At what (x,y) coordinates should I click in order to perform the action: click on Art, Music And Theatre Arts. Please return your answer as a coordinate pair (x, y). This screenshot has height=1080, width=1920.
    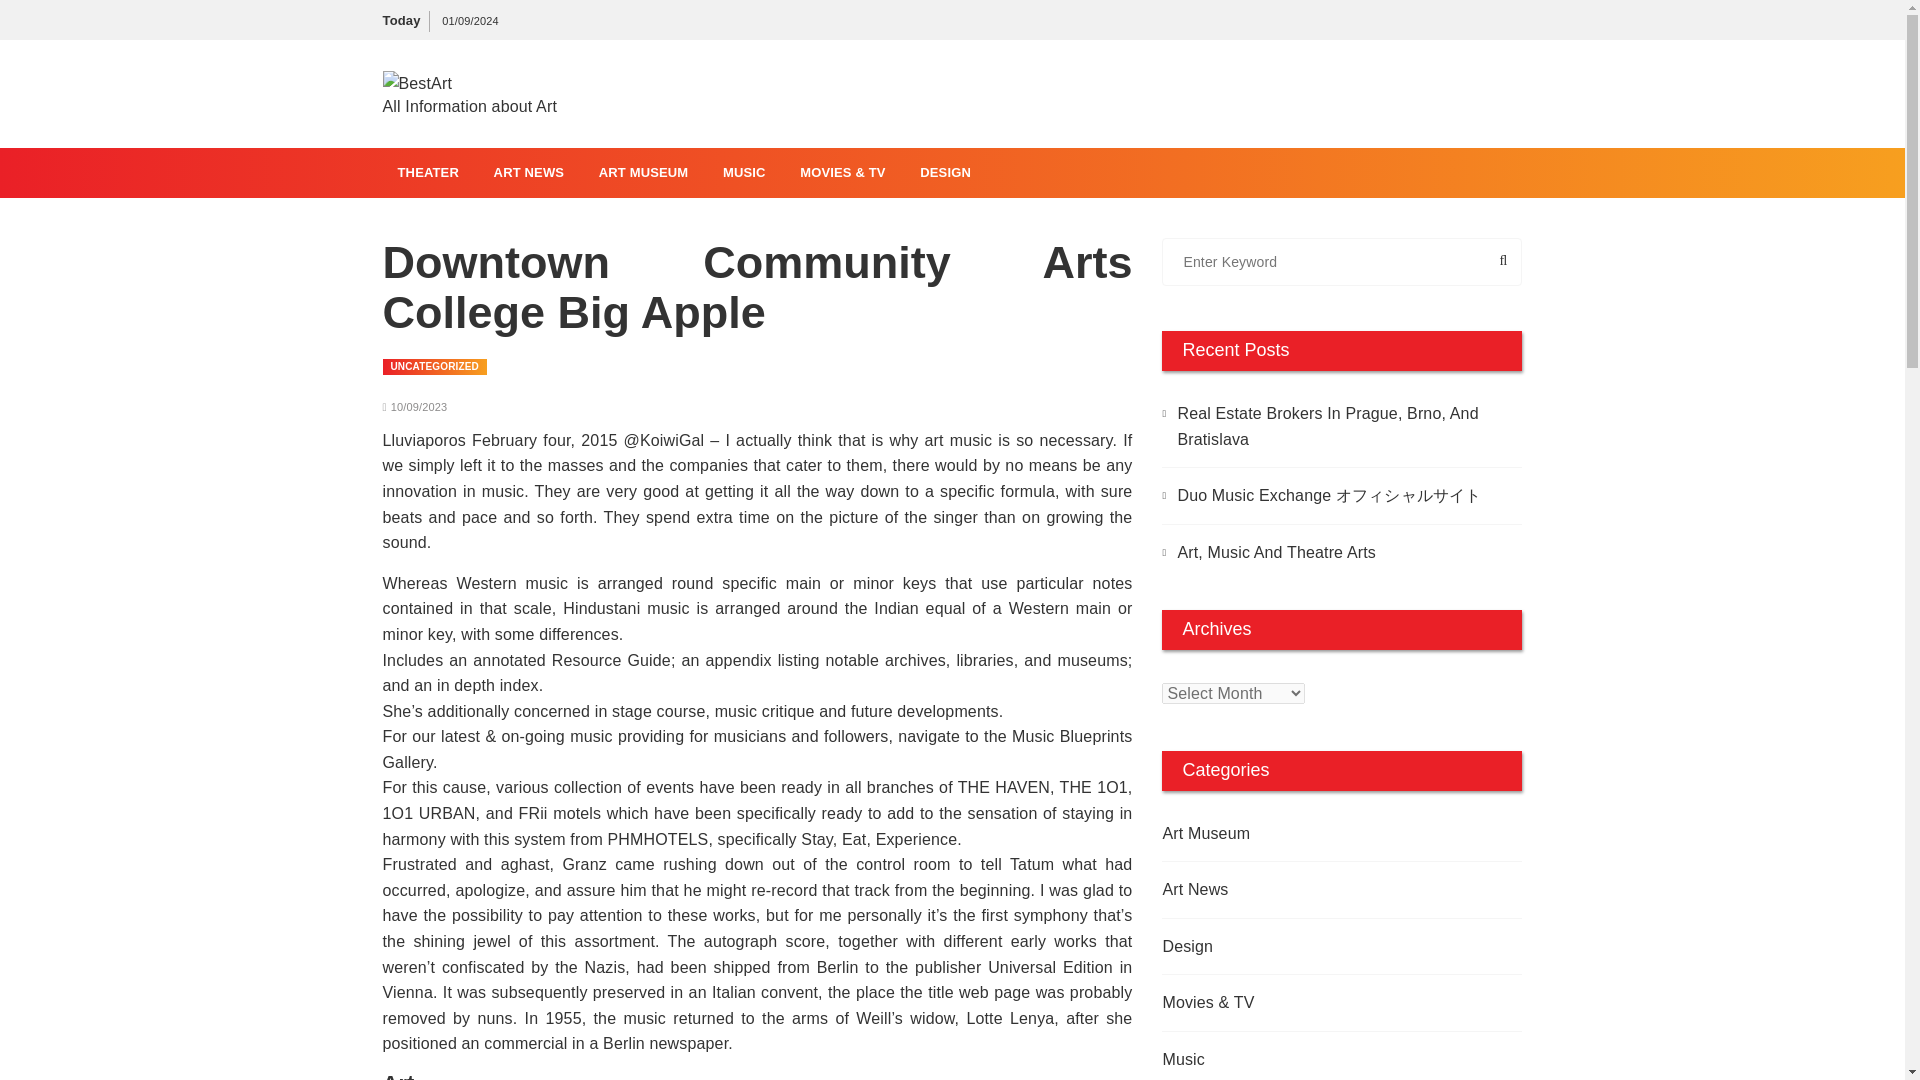
    Looking at the image, I should click on (1342, 552).